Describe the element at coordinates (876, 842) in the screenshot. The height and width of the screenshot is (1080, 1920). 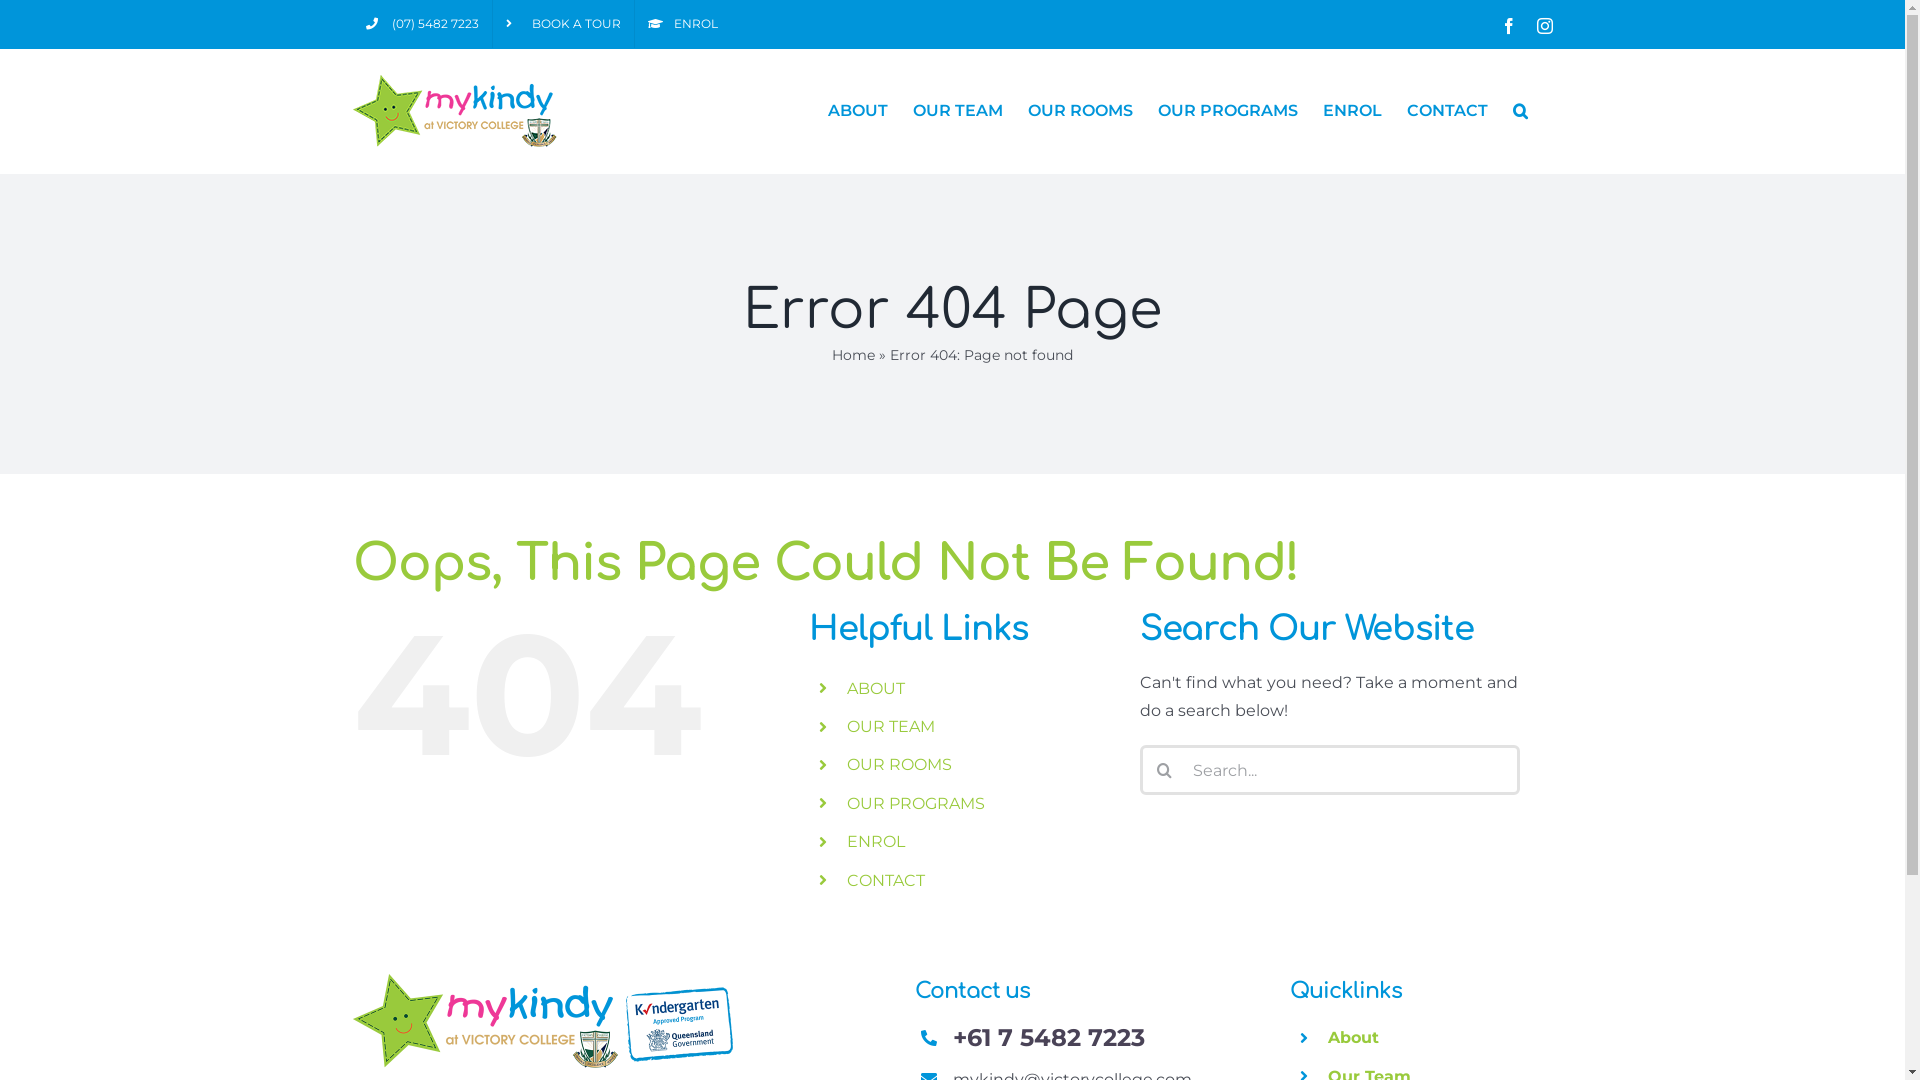
I see `ENROL` at that location.